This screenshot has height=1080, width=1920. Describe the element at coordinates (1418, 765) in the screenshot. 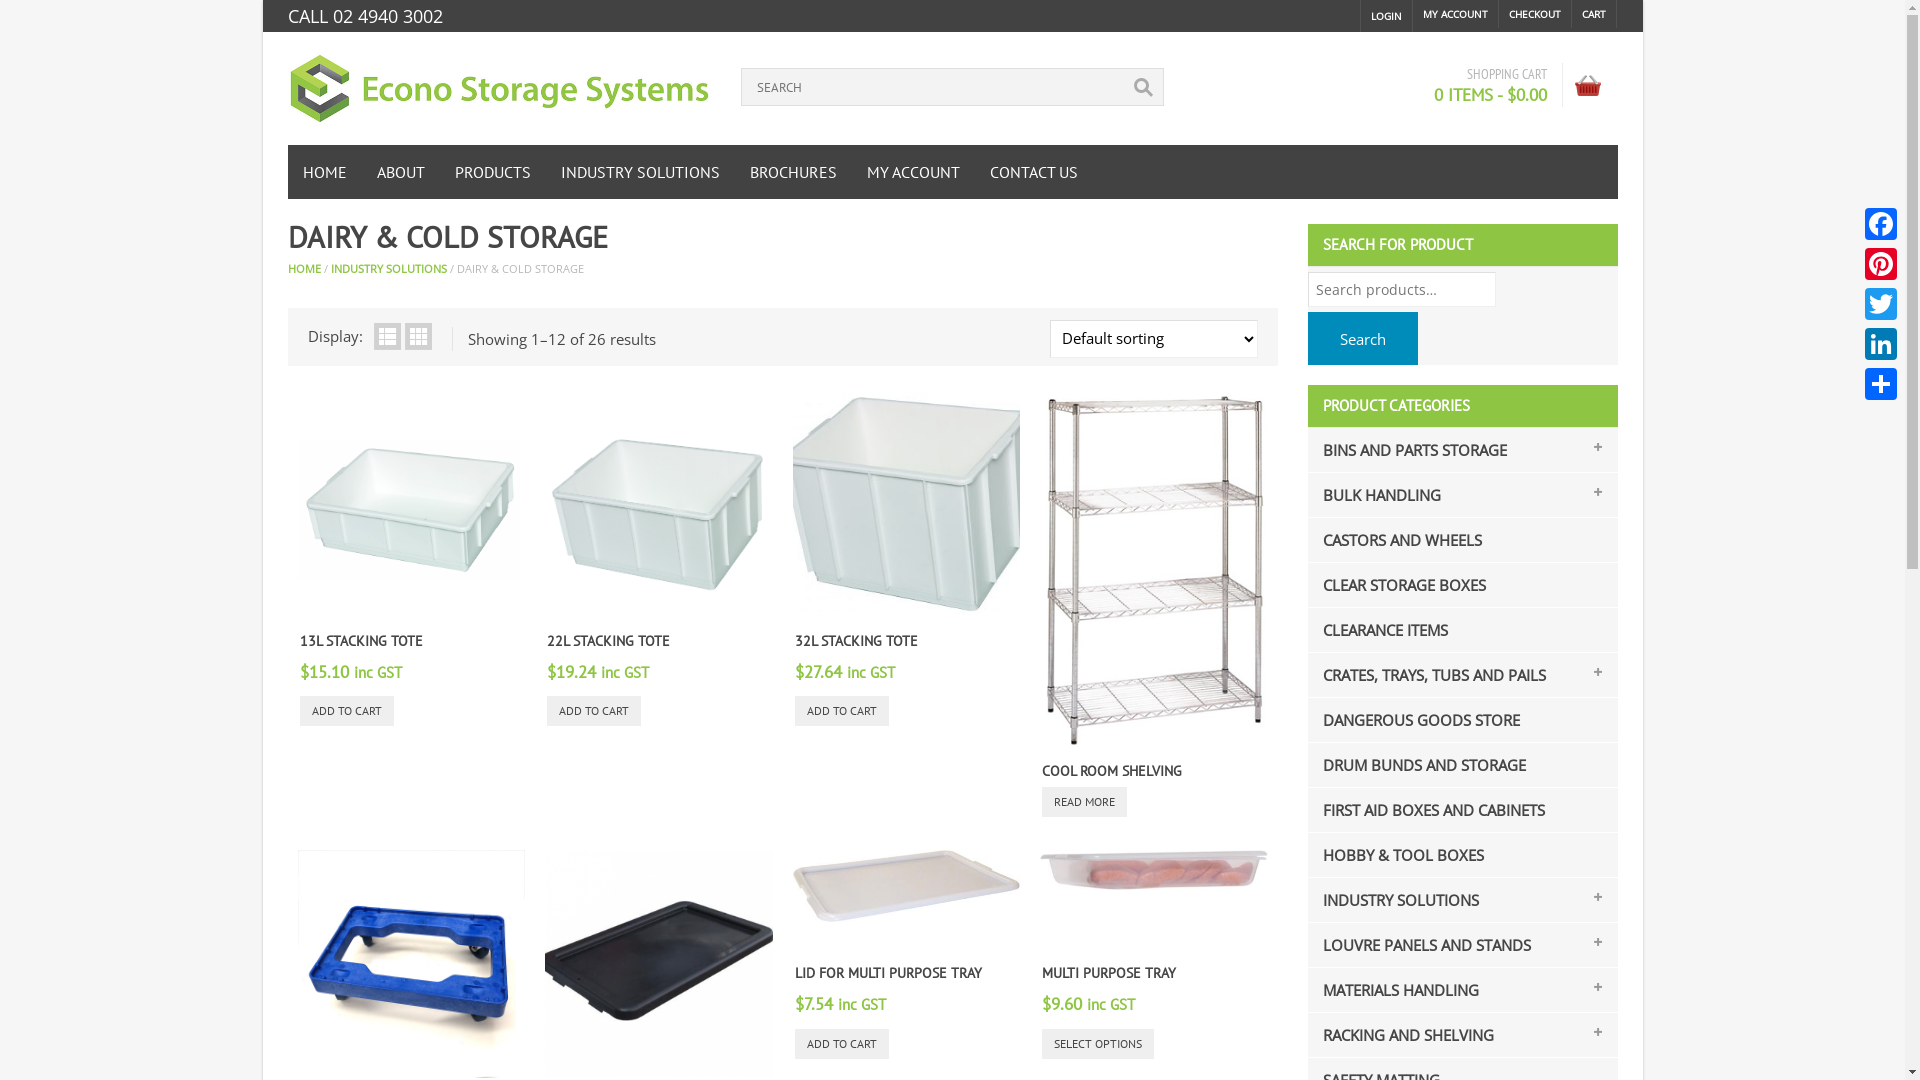

I see `DRUM BUNDS AND STORAGE` at that location.